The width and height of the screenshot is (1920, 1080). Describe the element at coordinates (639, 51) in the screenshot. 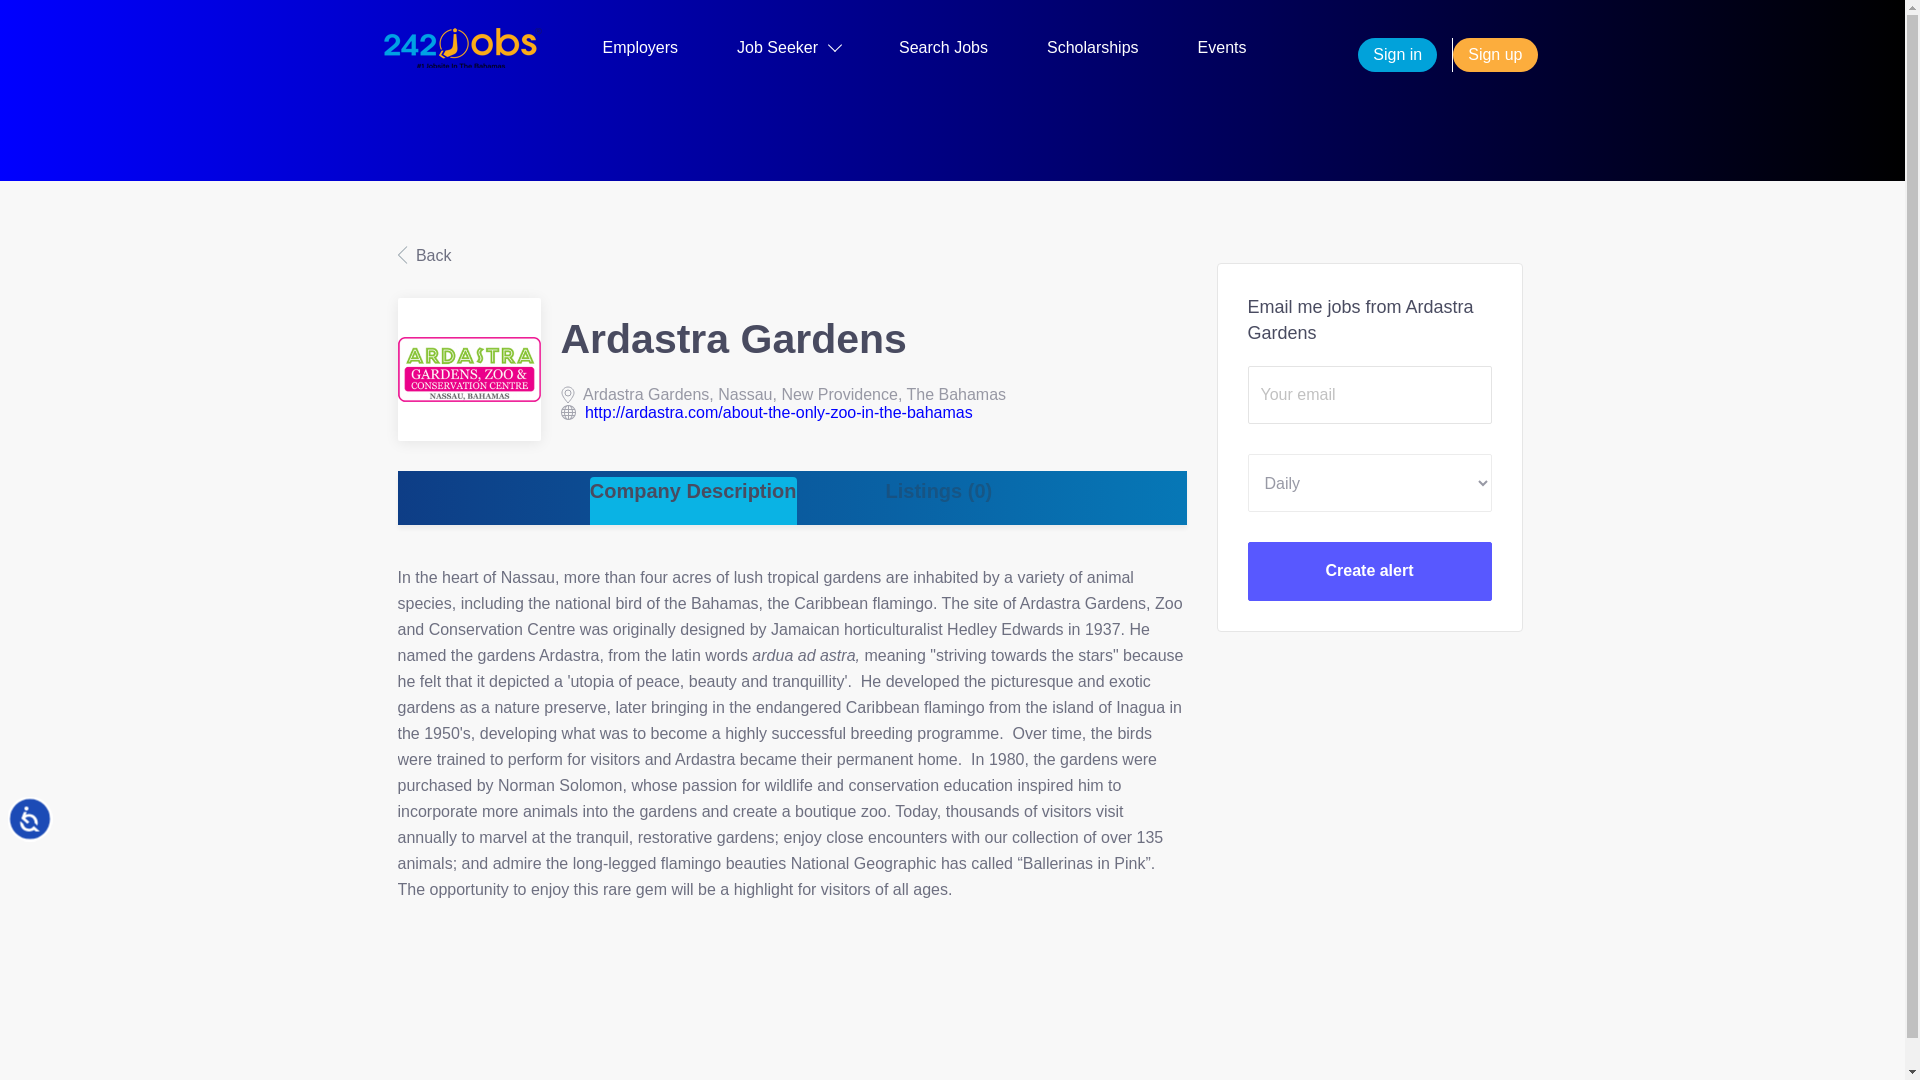

I see `Employers` at that location.